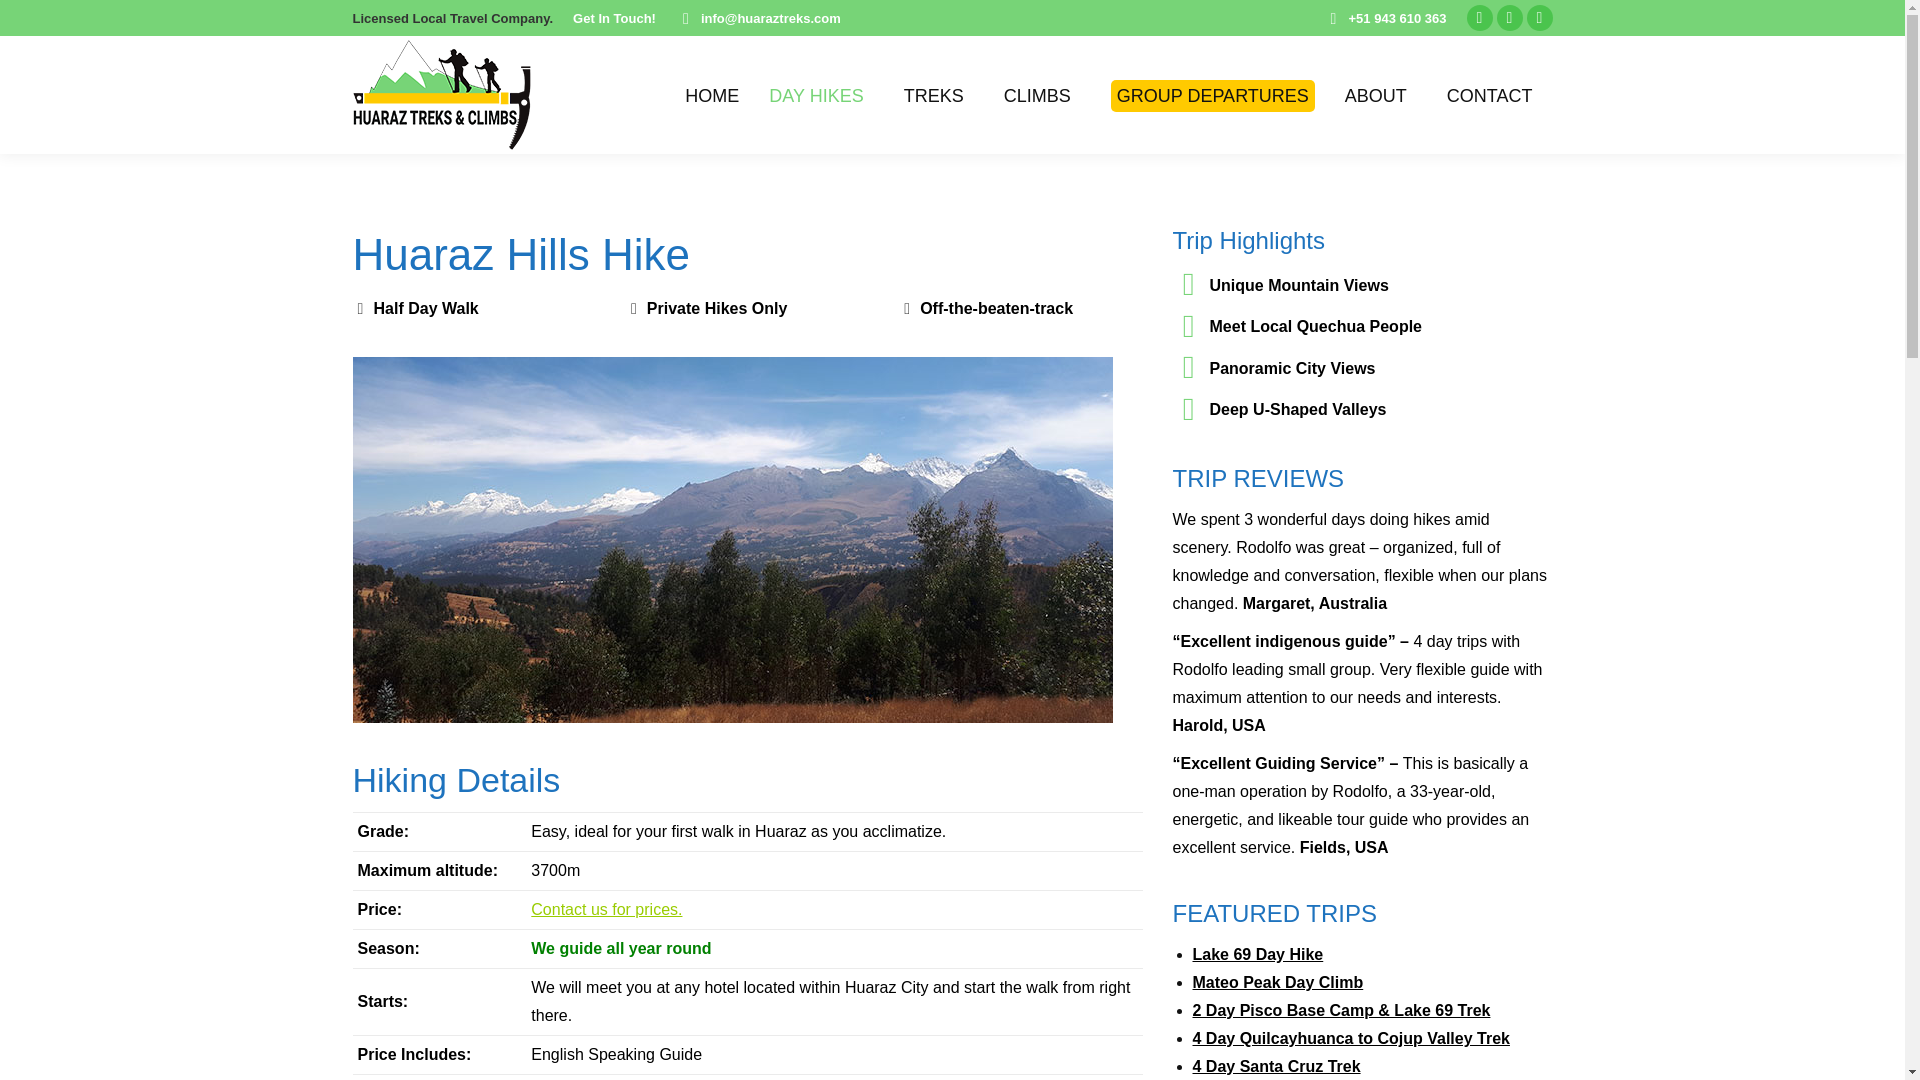 This screenshot has height=1080, width=1920. I want to click on Instagram page opens in new window, so click(1508, 18).